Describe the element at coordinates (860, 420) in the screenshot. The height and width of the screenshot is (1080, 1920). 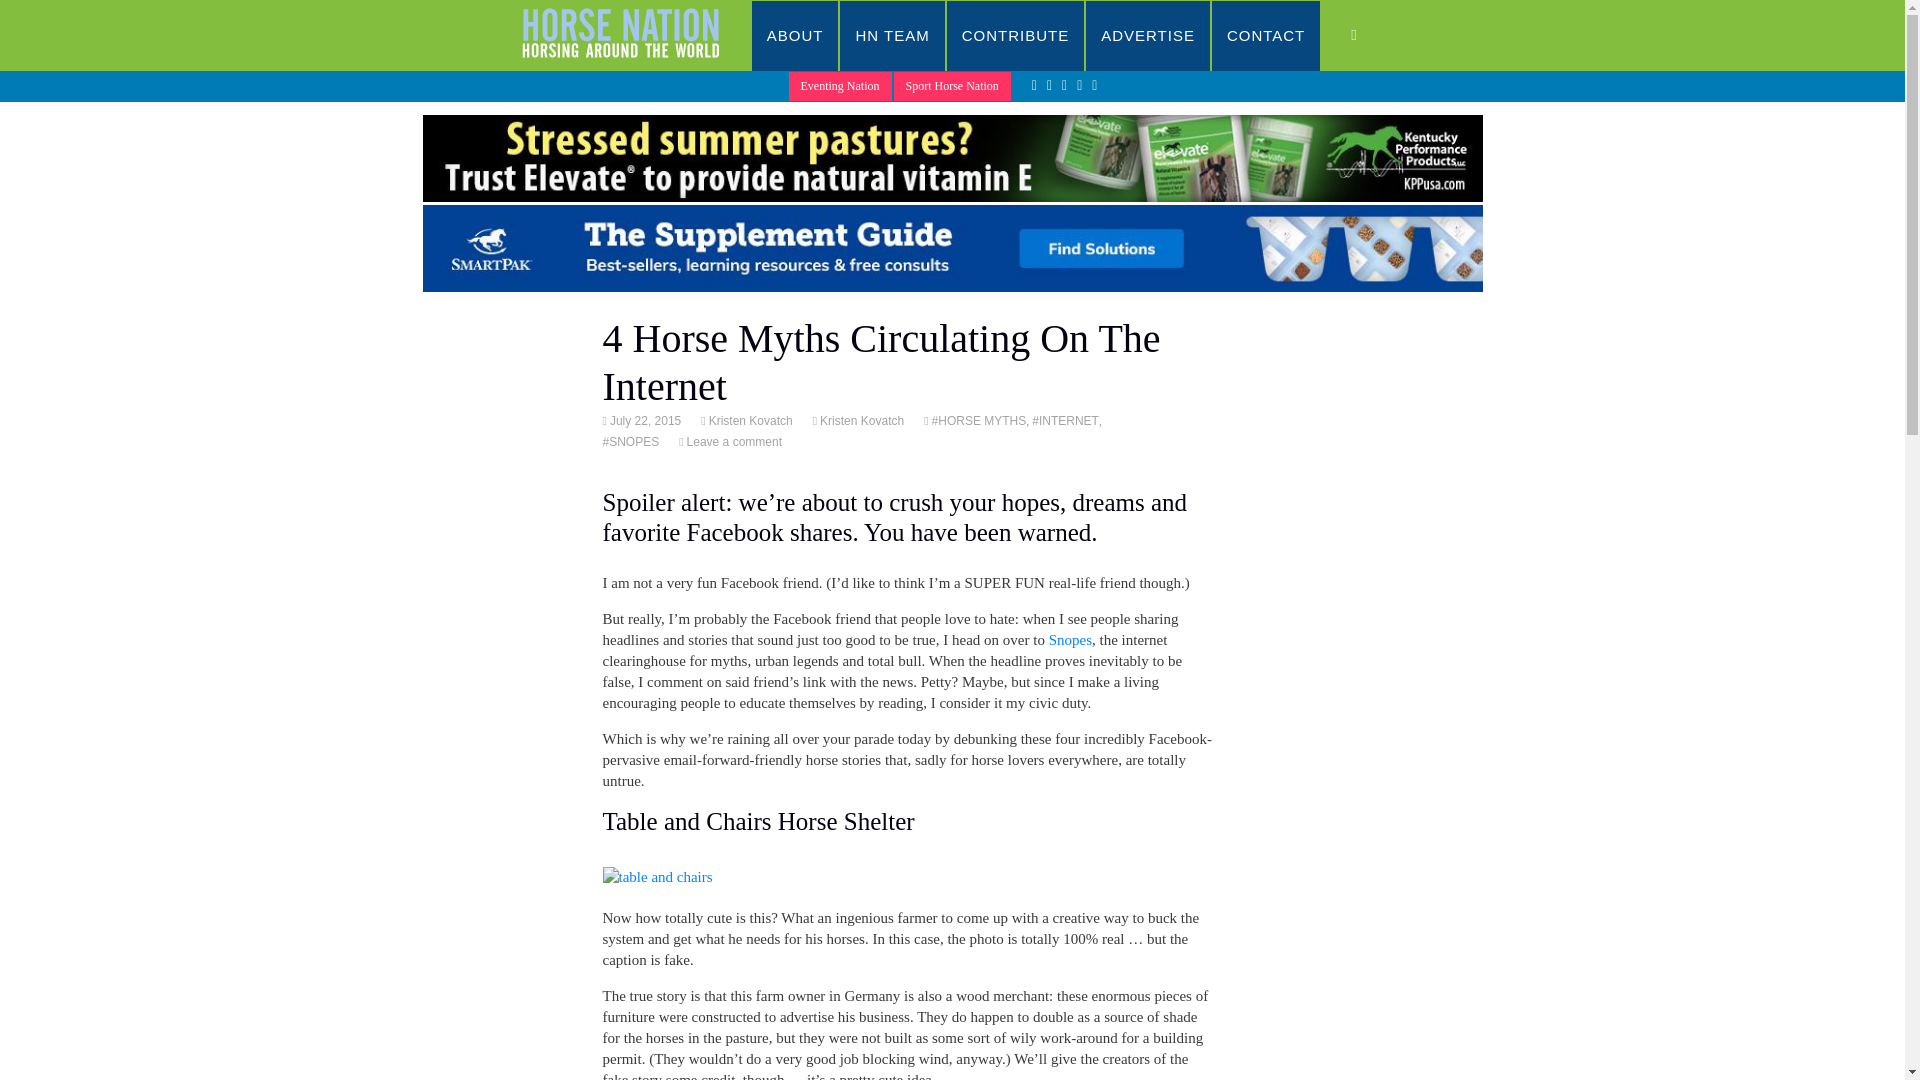
I see `Kristen Kovatch` at that location.